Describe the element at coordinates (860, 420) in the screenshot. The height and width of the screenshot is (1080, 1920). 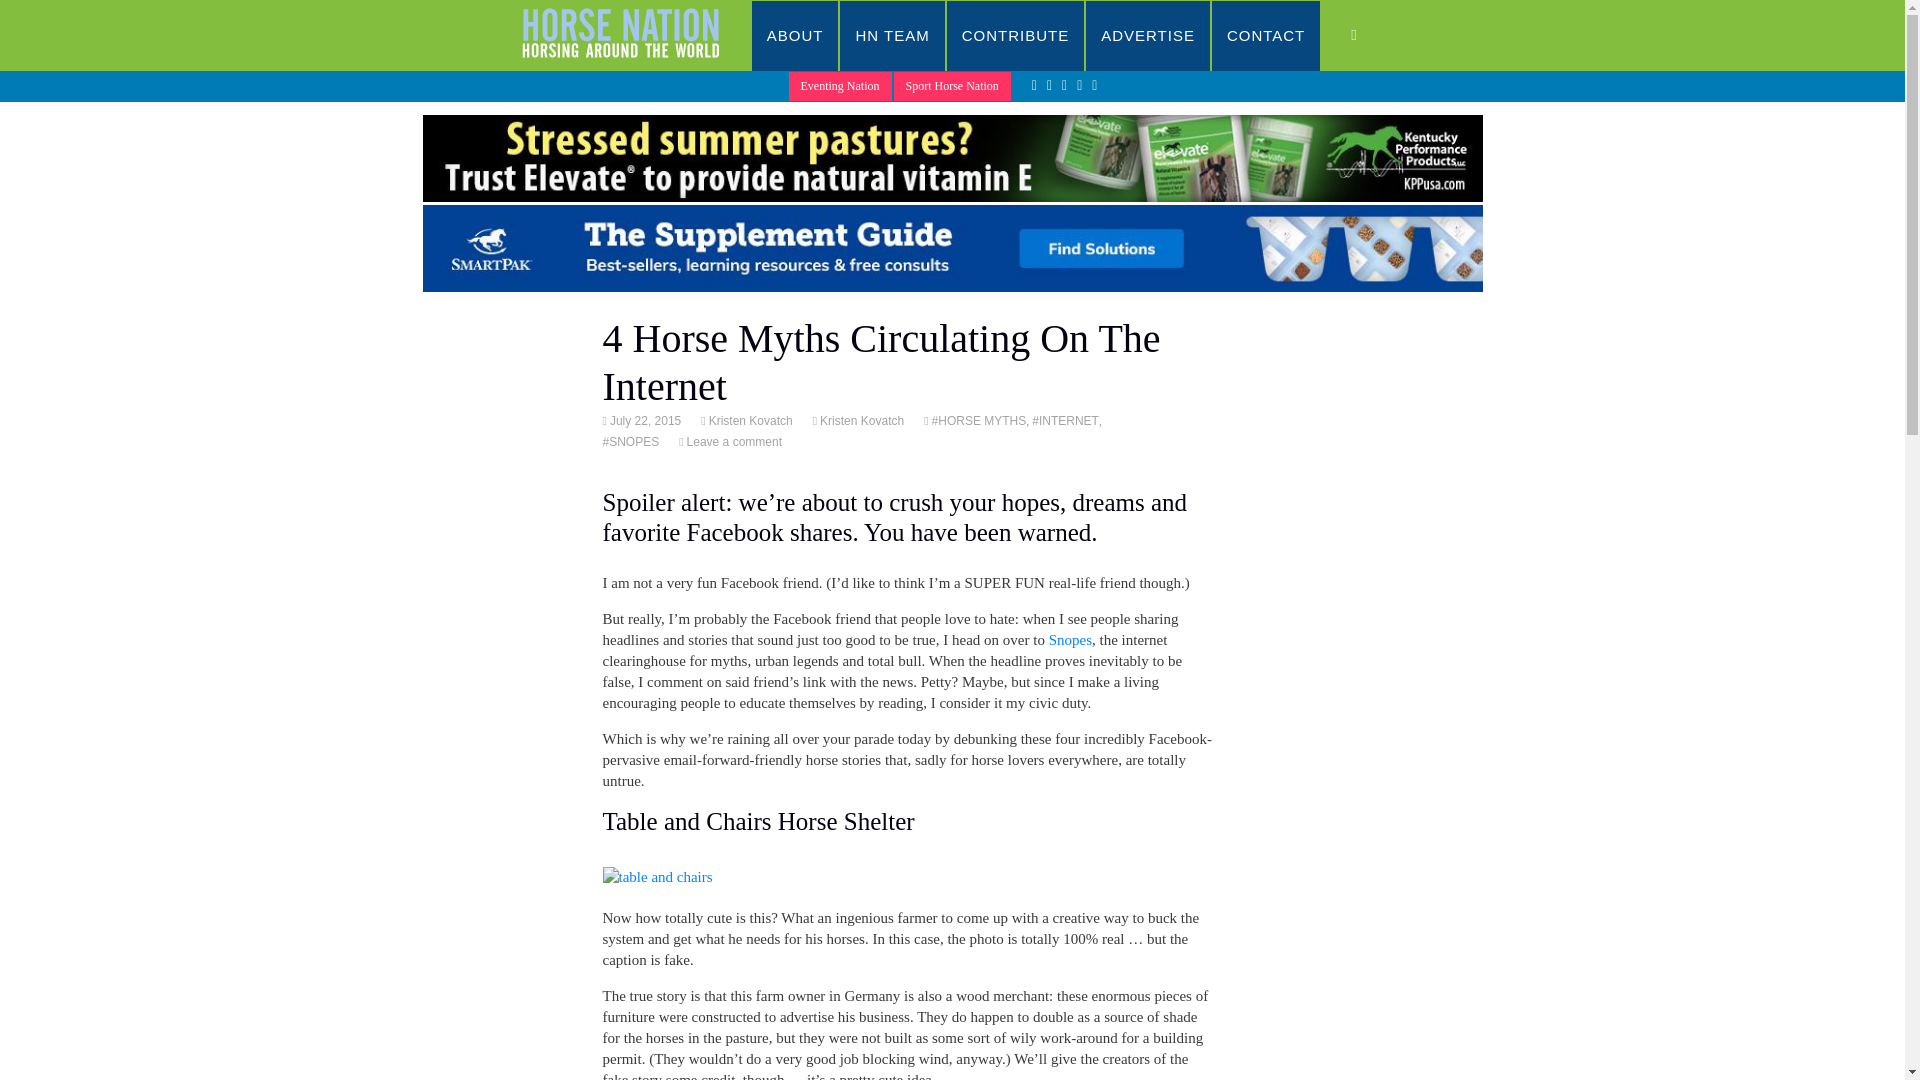
I see `Kristen Kovatch` at that location.